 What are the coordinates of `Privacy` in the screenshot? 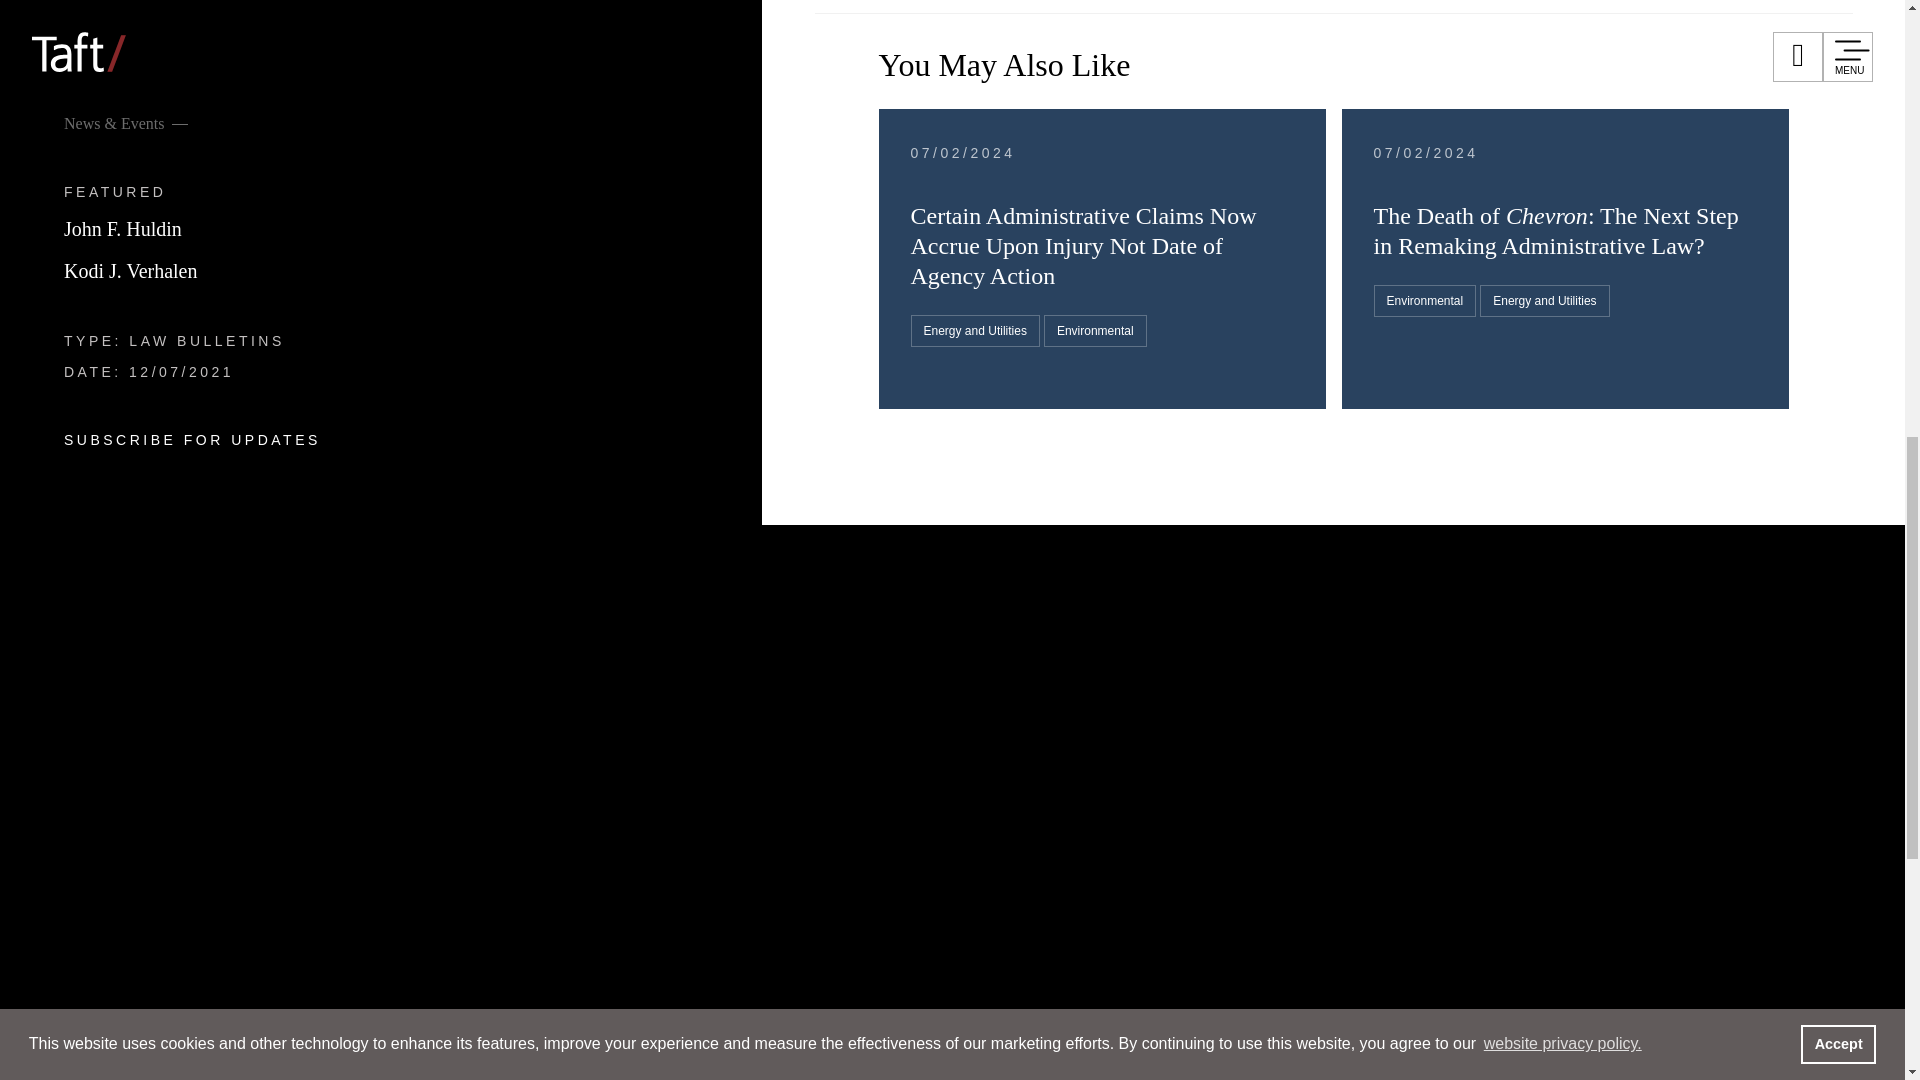 It's located at (1322, 804).